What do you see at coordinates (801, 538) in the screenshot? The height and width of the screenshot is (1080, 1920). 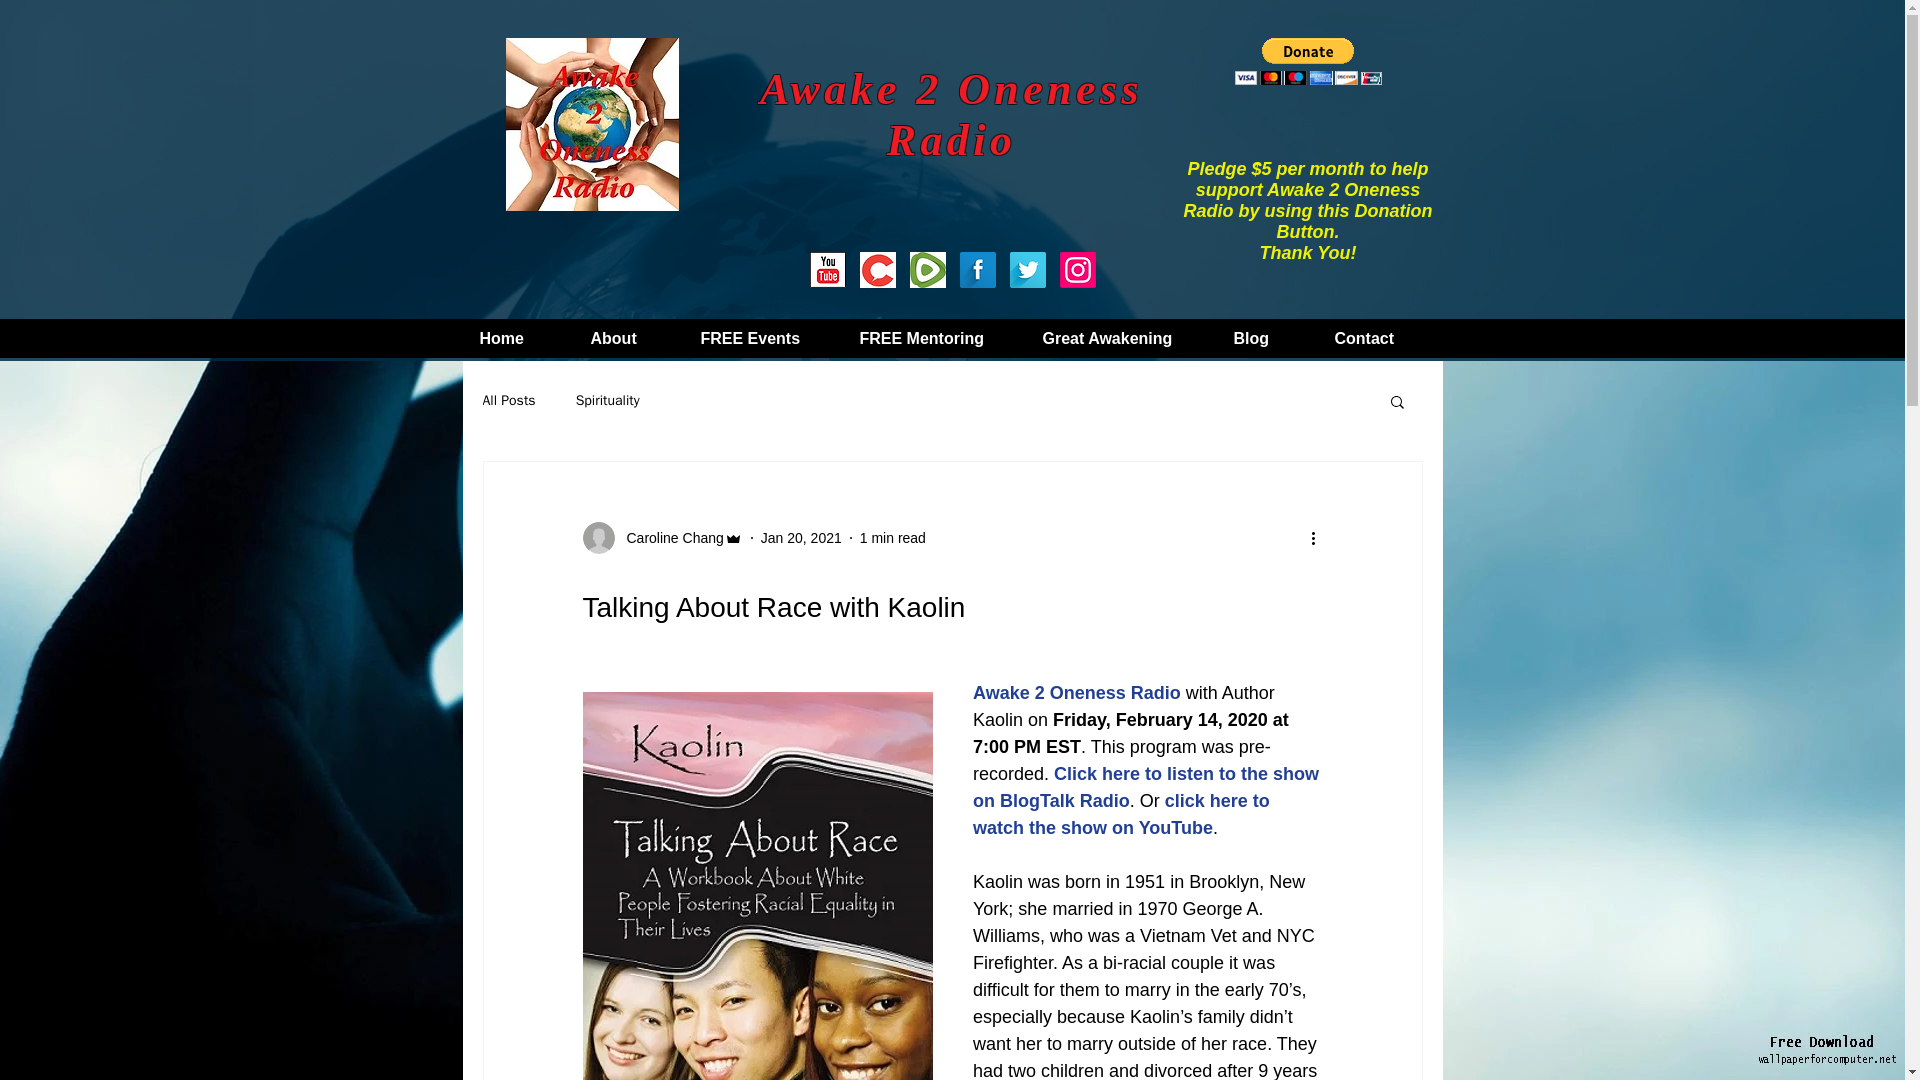 I see `Jan 20, 2021` at bounding box center [801, 538].